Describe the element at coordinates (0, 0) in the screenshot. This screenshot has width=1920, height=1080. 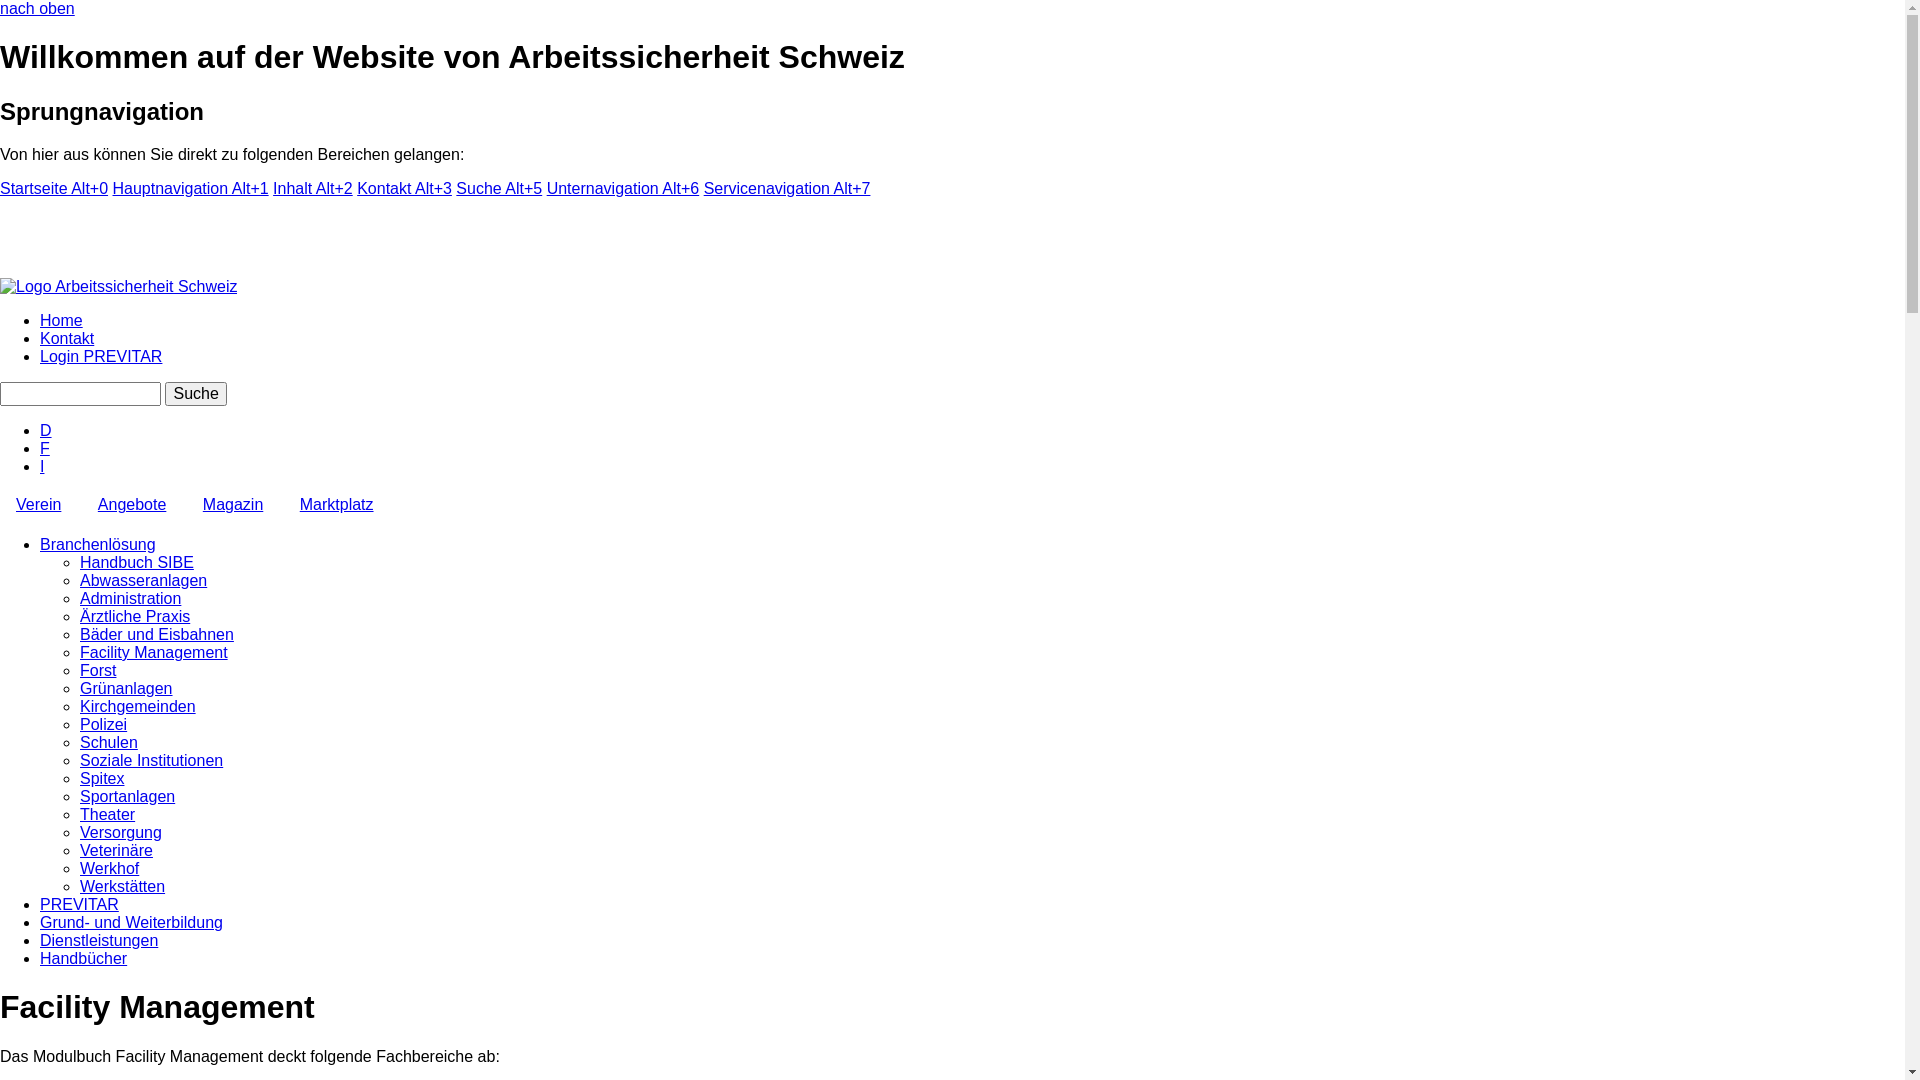
I see `Direkt zum Inhalt` at that location.